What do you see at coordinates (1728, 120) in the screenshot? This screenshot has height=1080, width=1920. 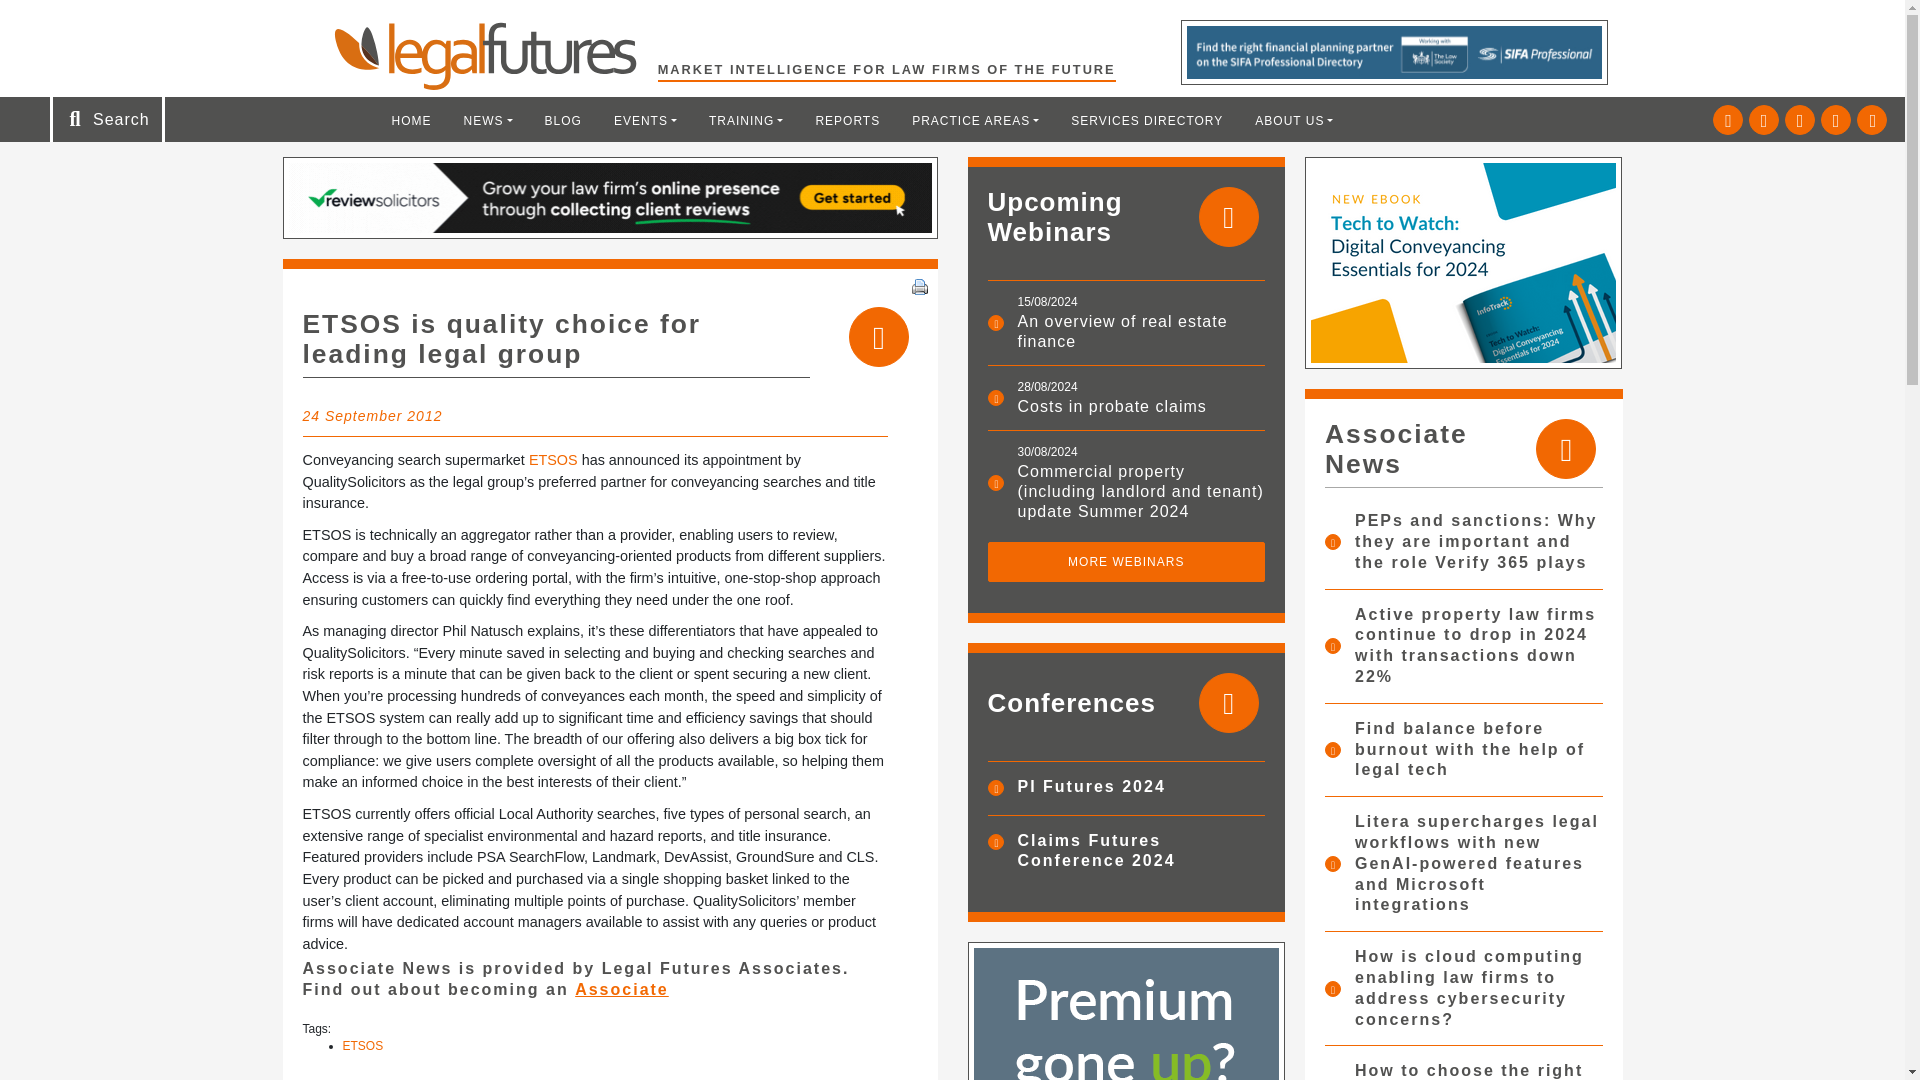 I see `See Legal Futures on Twitter` at bounding box center [1728, 120].